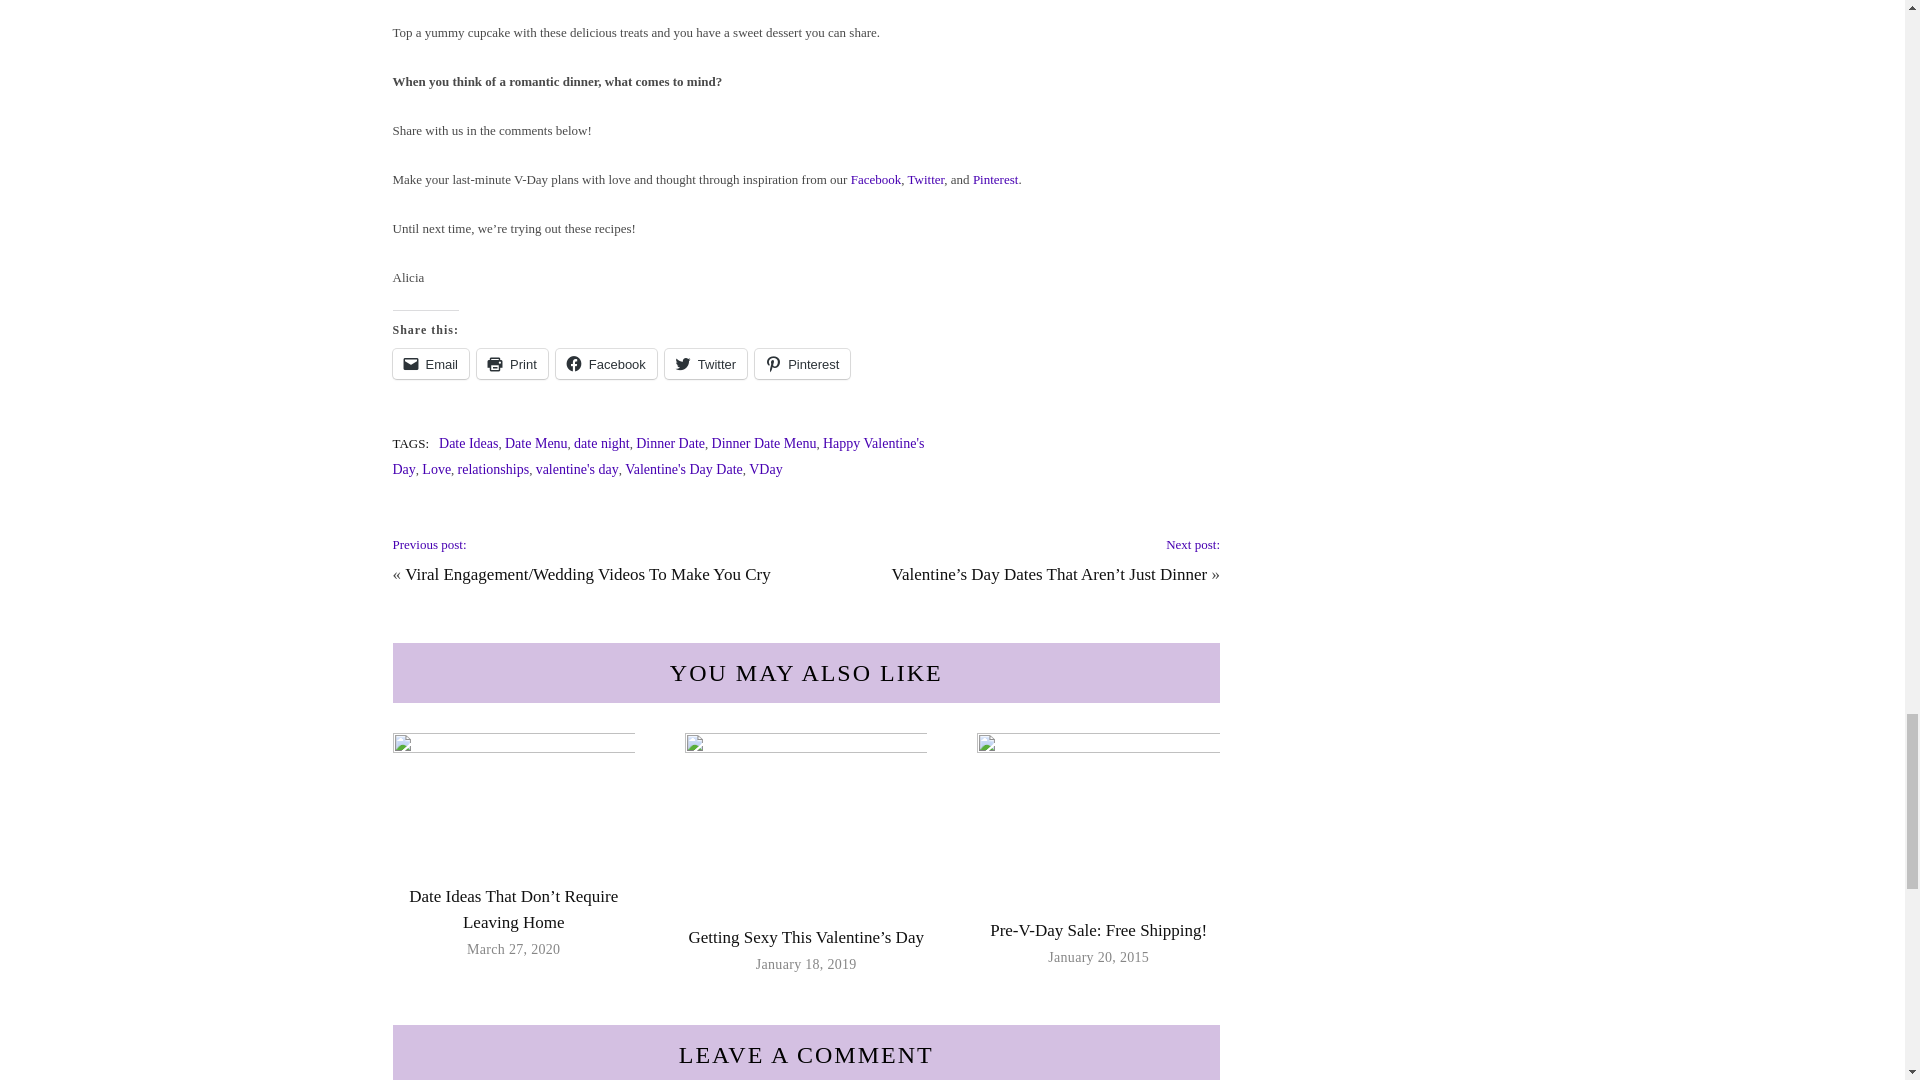 The width and height of the screenshot is (1920, 1080). What do you see at coordinates (536, 444) in the screenshot?
I see `Date Menu` at bounding box center [536, 444].